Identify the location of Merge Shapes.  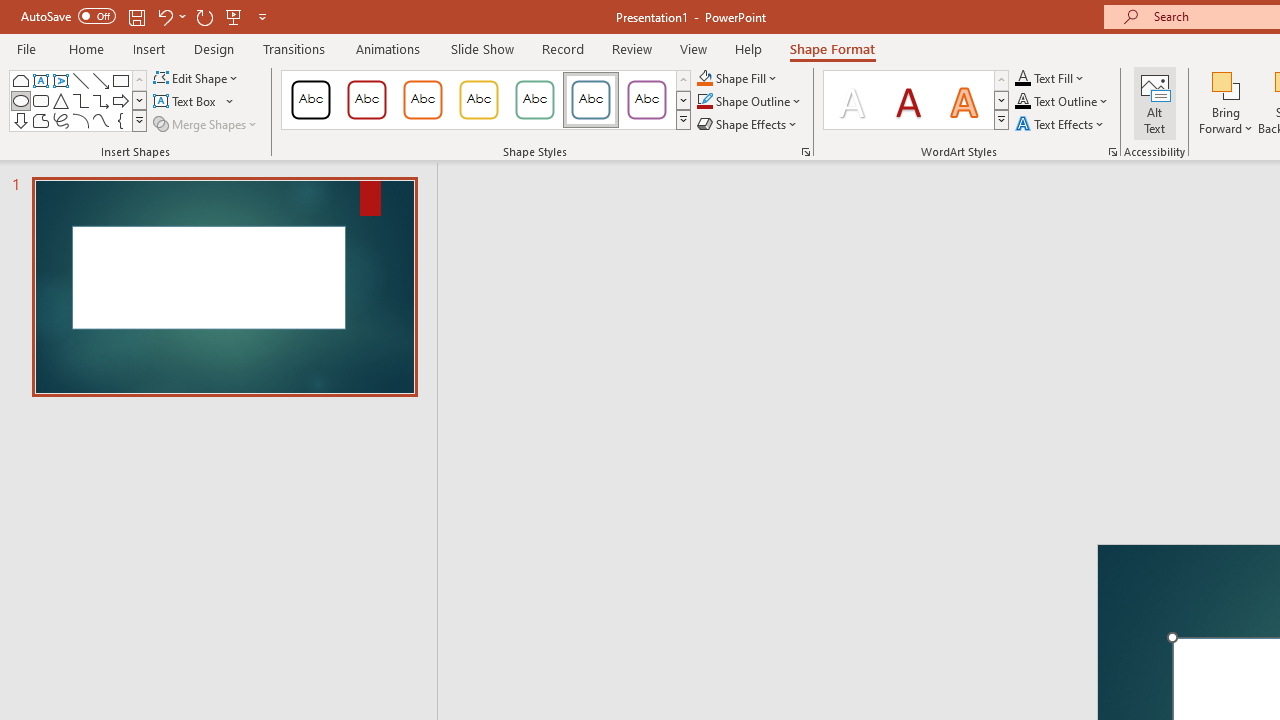
(206, 124).